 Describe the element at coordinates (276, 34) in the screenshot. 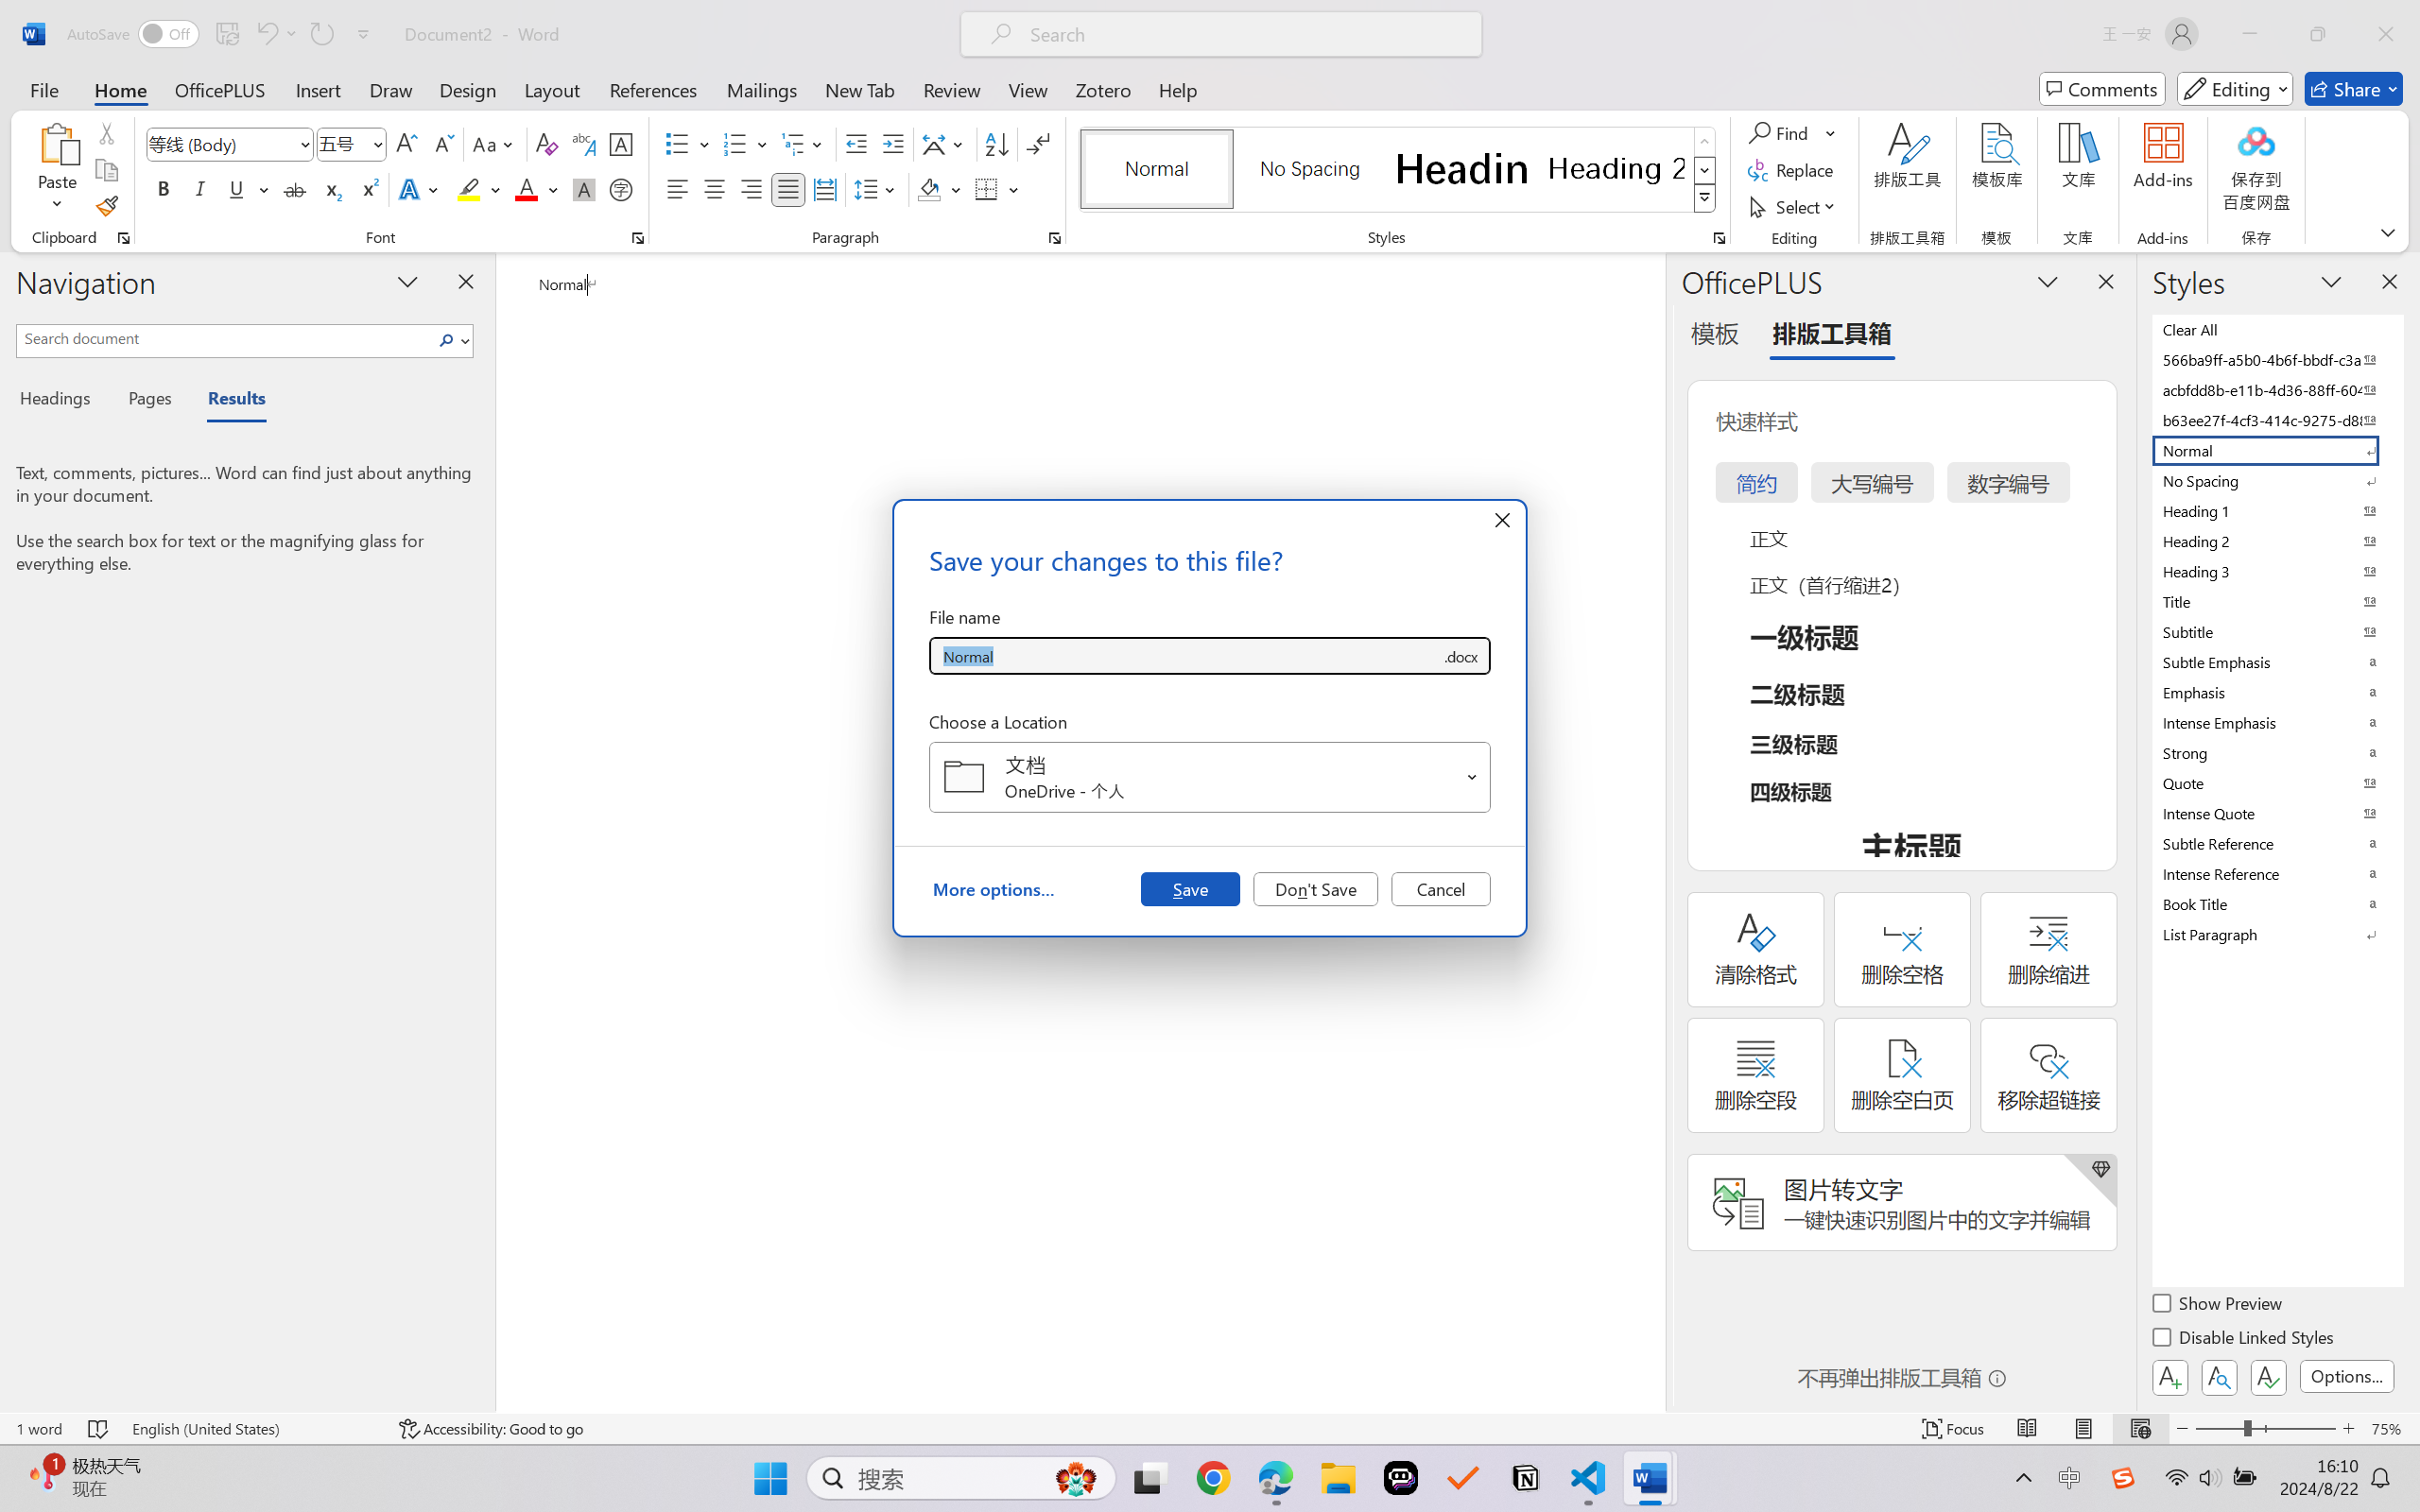

I see `Undo Apply Quick Style` at that location.